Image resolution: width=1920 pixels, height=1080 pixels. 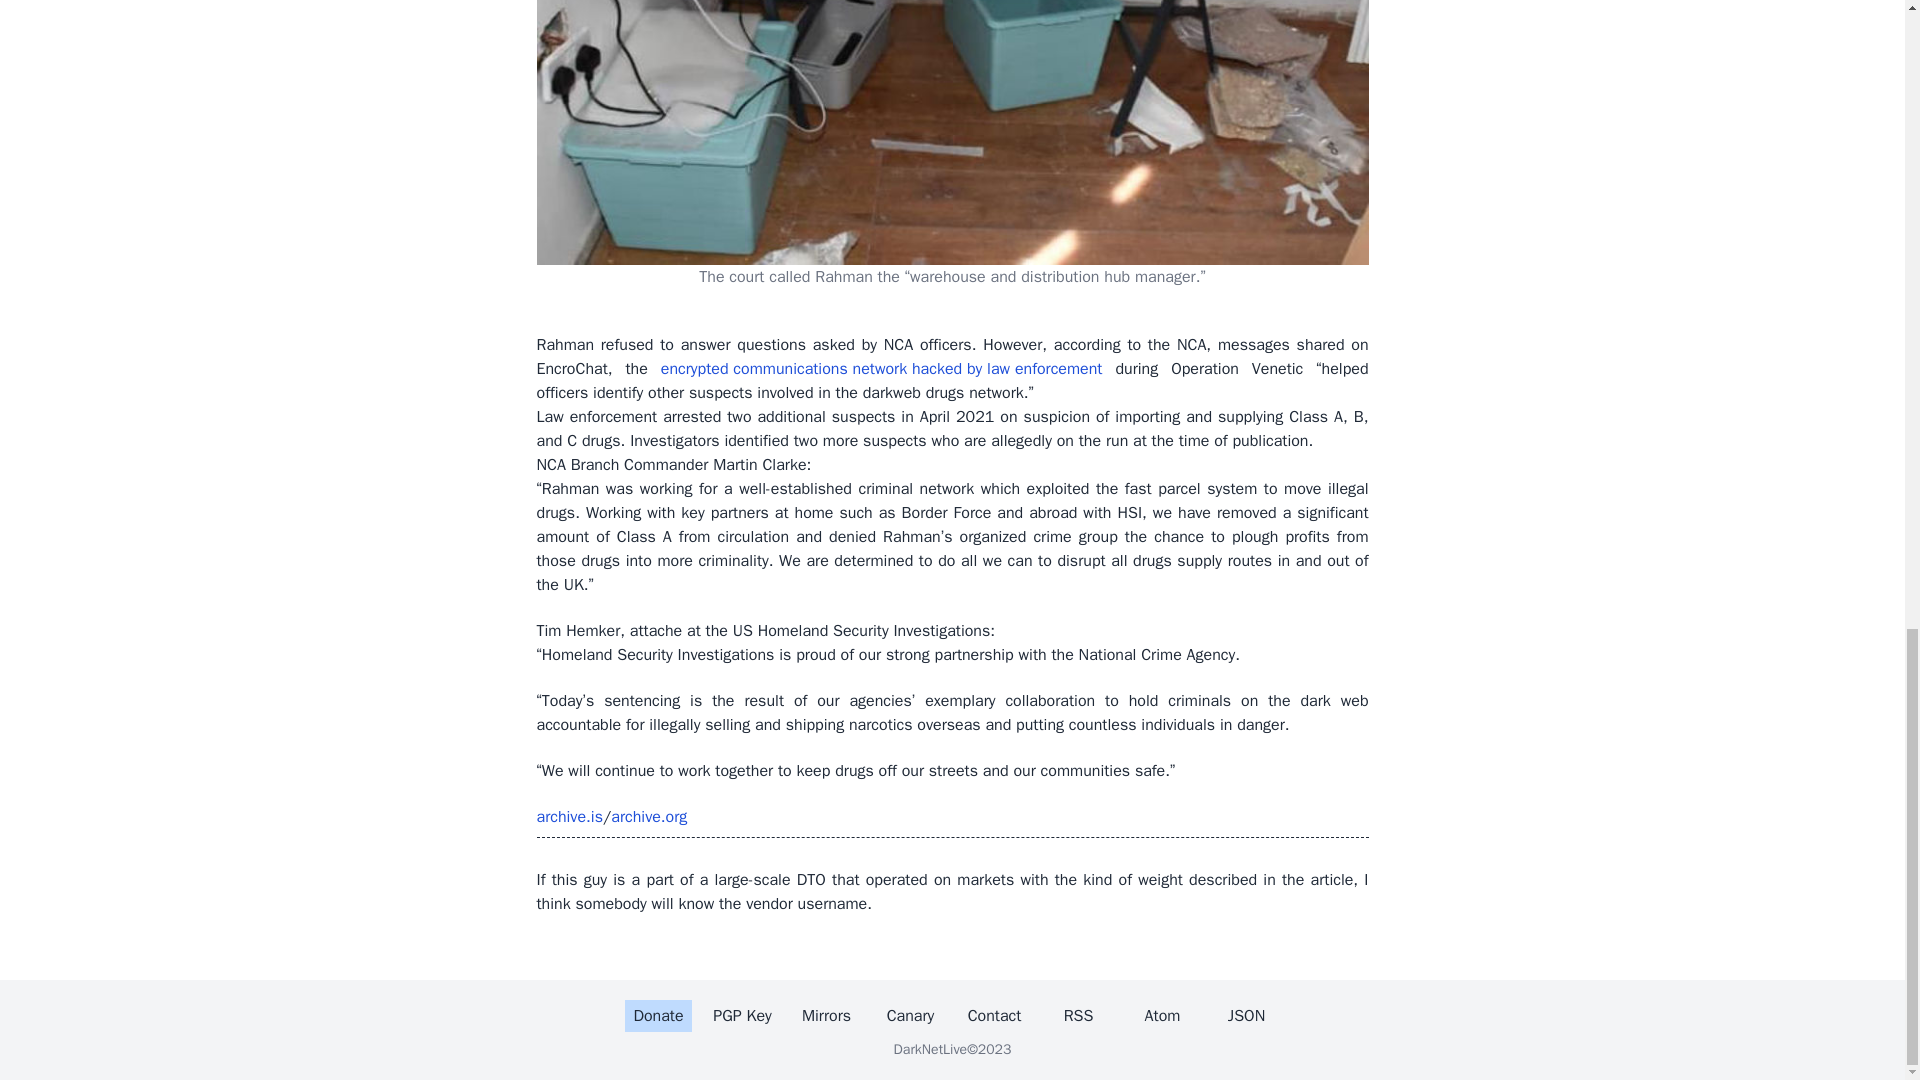 What do you see at coordinates (742, 1016) in the screenshot?
I see `PGP Key` at bounding box center [742, 1016].